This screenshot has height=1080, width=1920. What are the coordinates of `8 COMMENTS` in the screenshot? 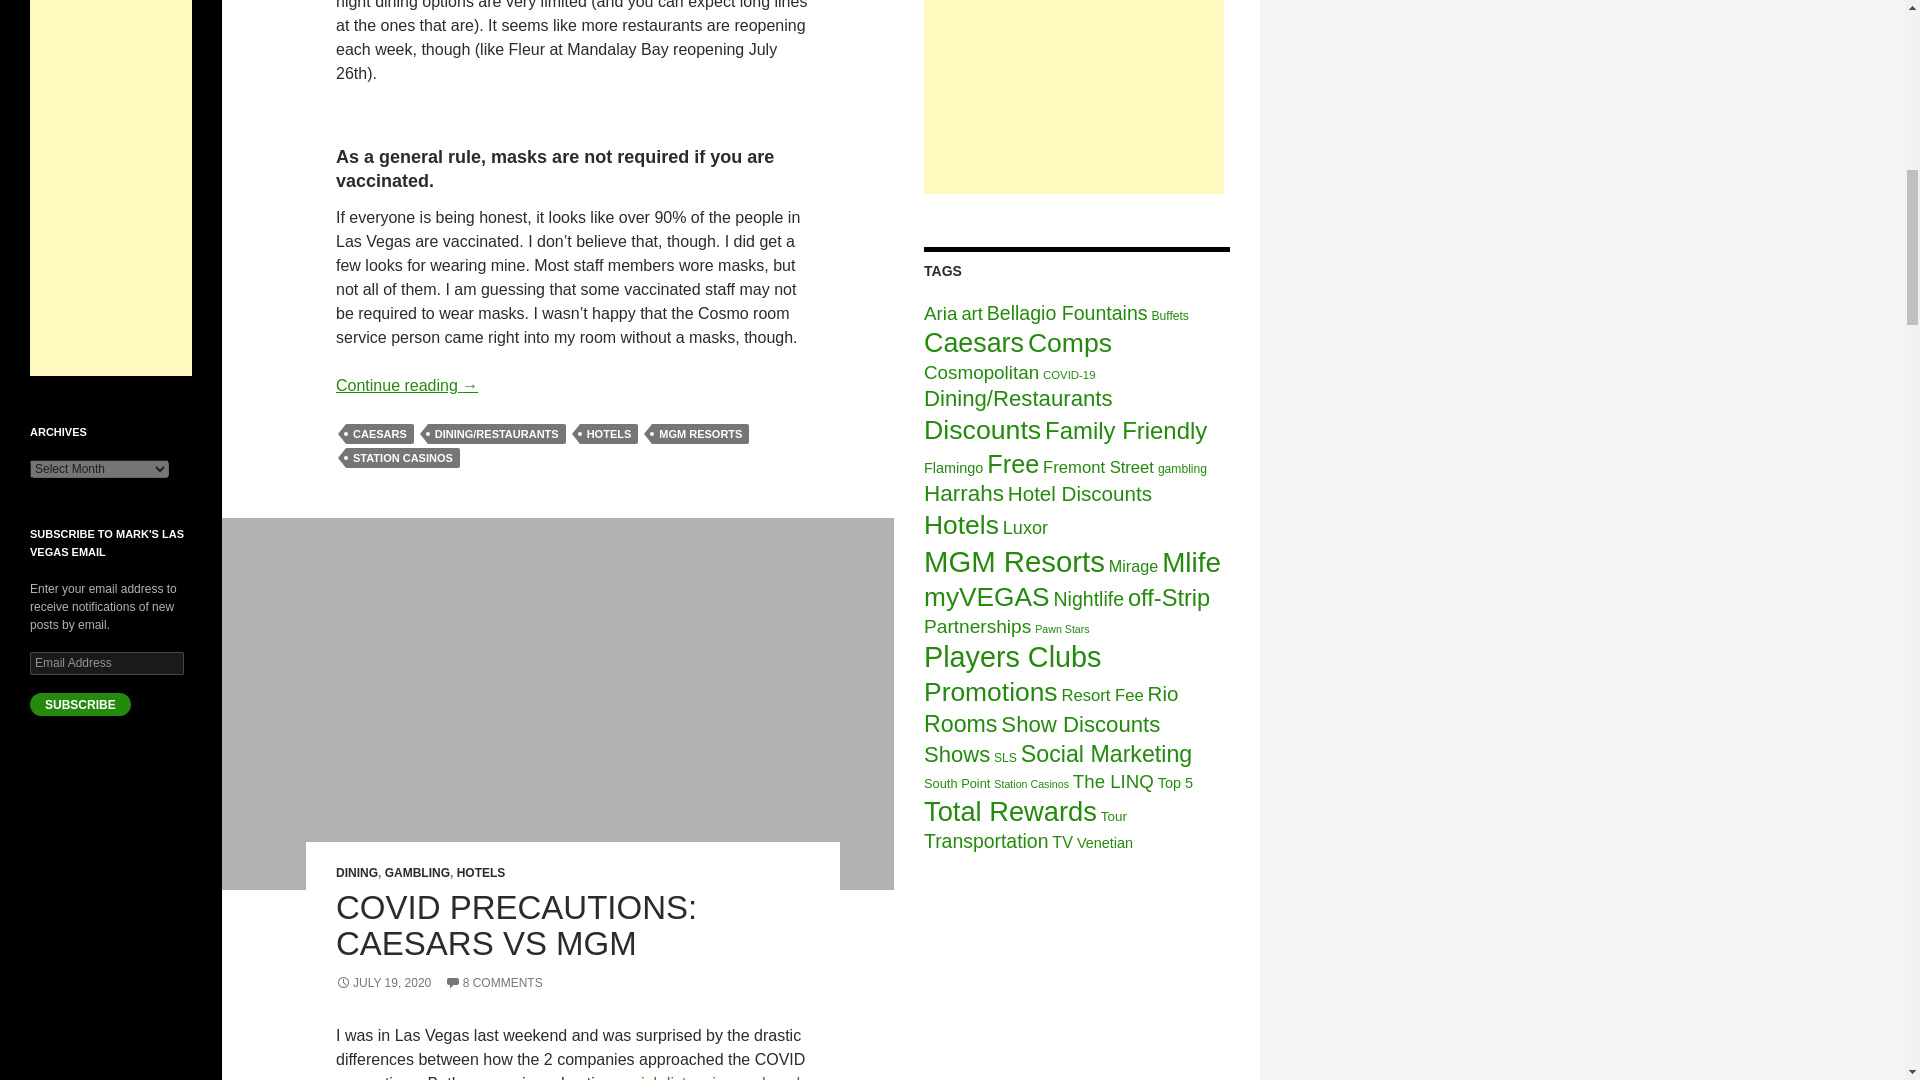 It's located at (494, 983).